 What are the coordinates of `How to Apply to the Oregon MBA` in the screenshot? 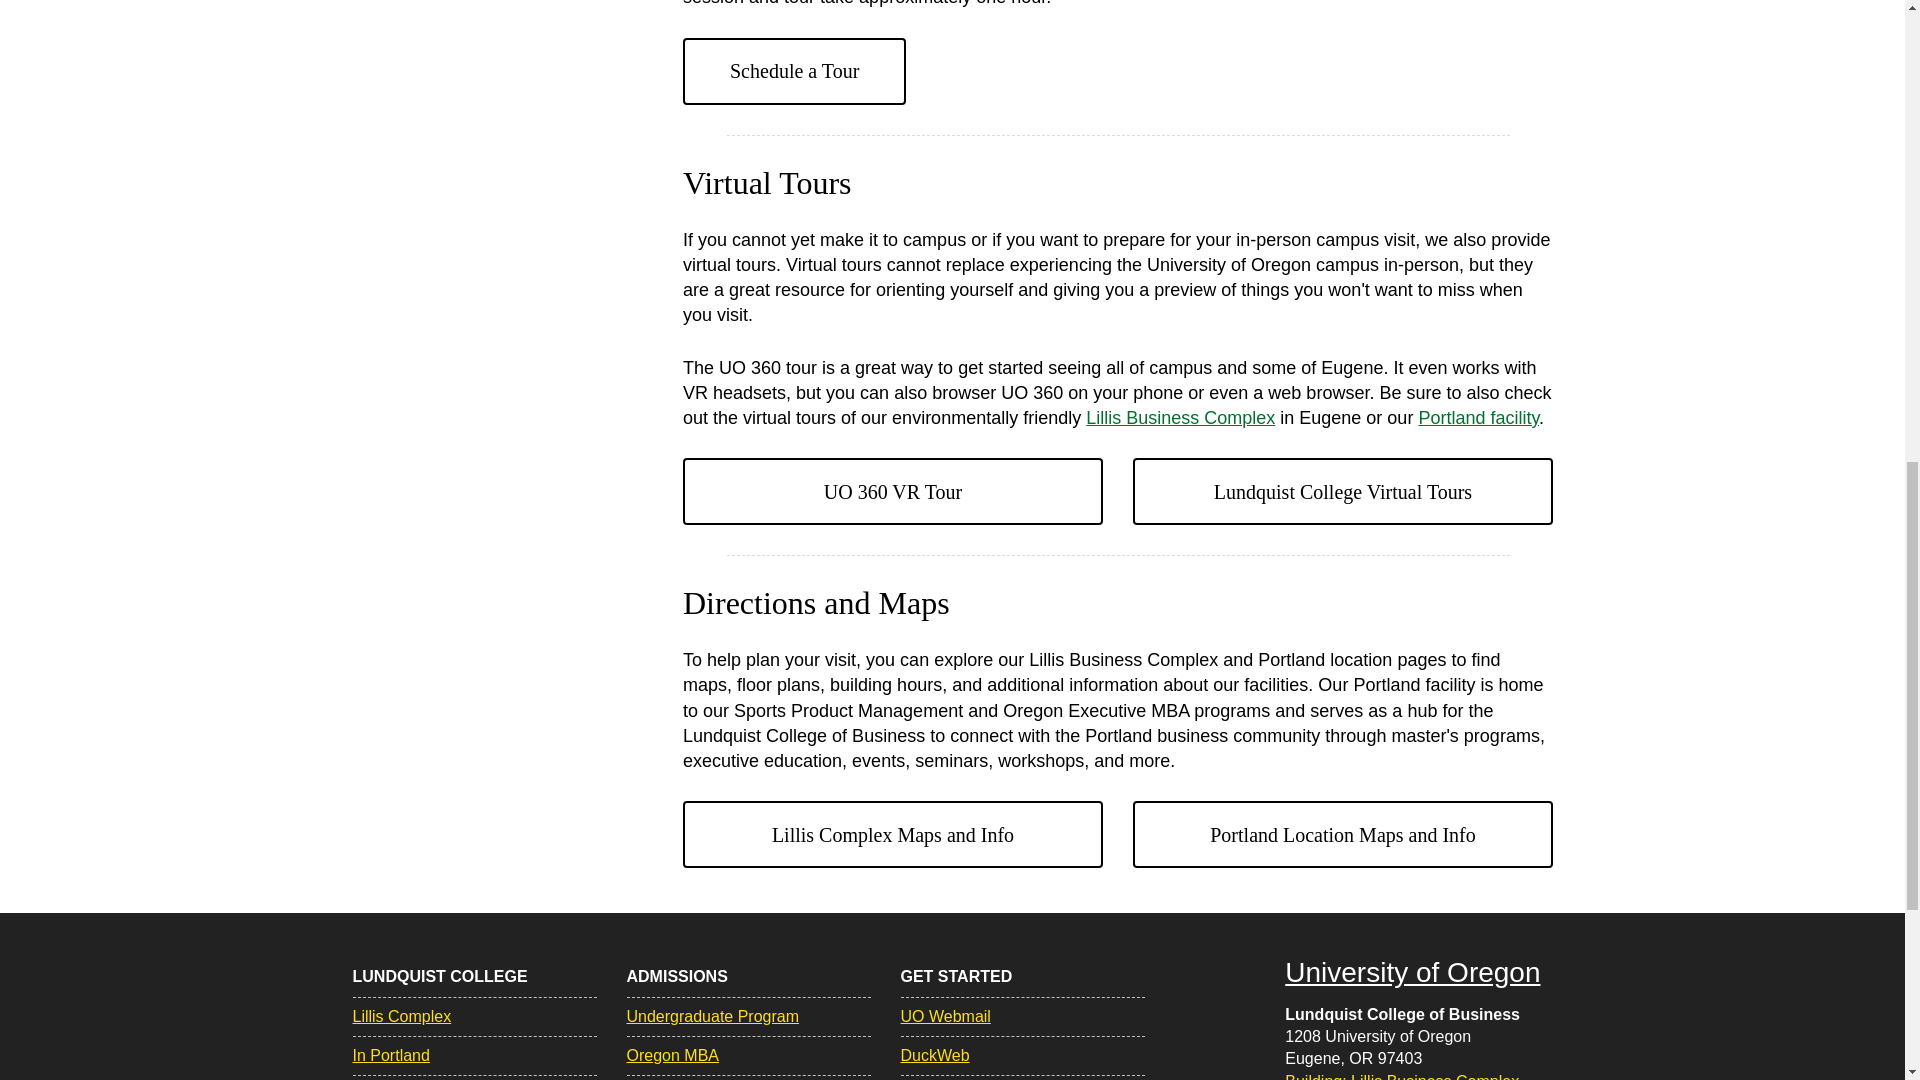 It's located at (672, 1054).